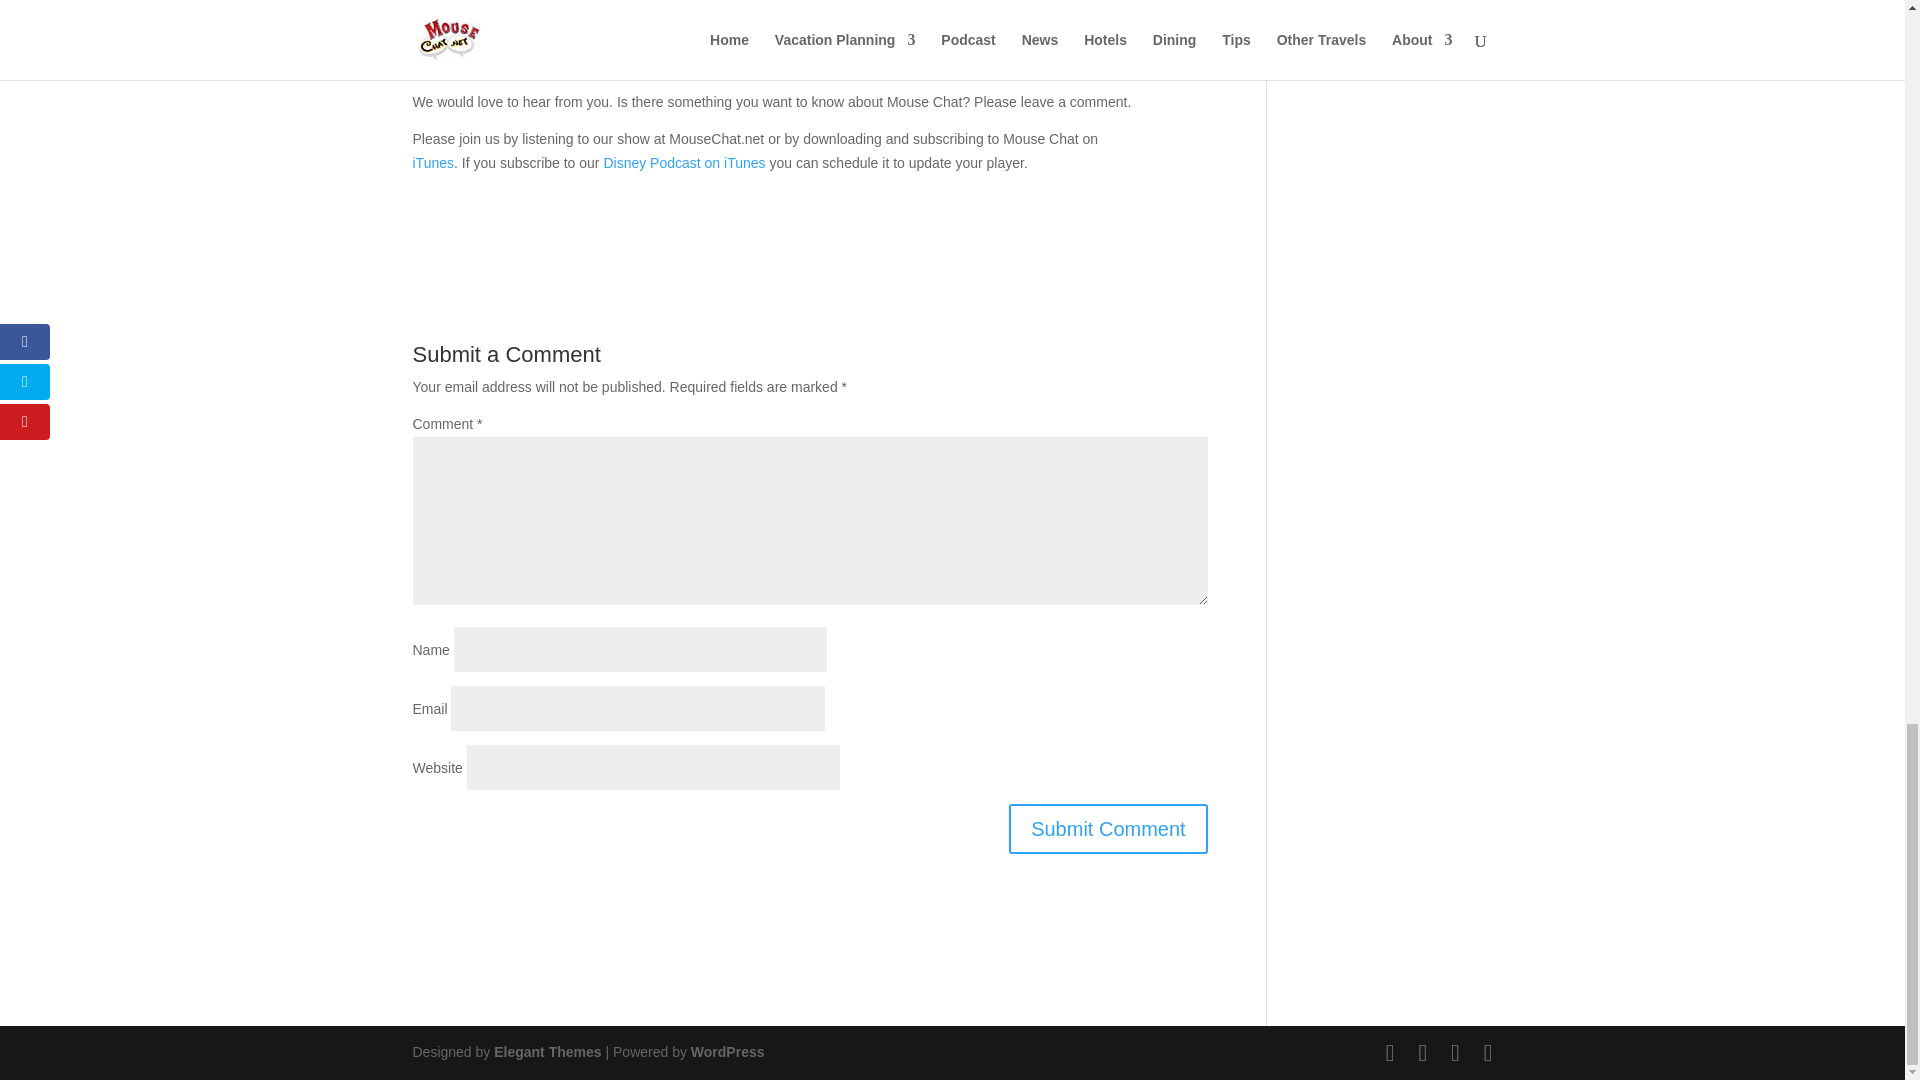  What do you see at coordinates (683, 162) in the screenshot?
I see `Mouse Chat Instagram` at bounding box center [683, 162].